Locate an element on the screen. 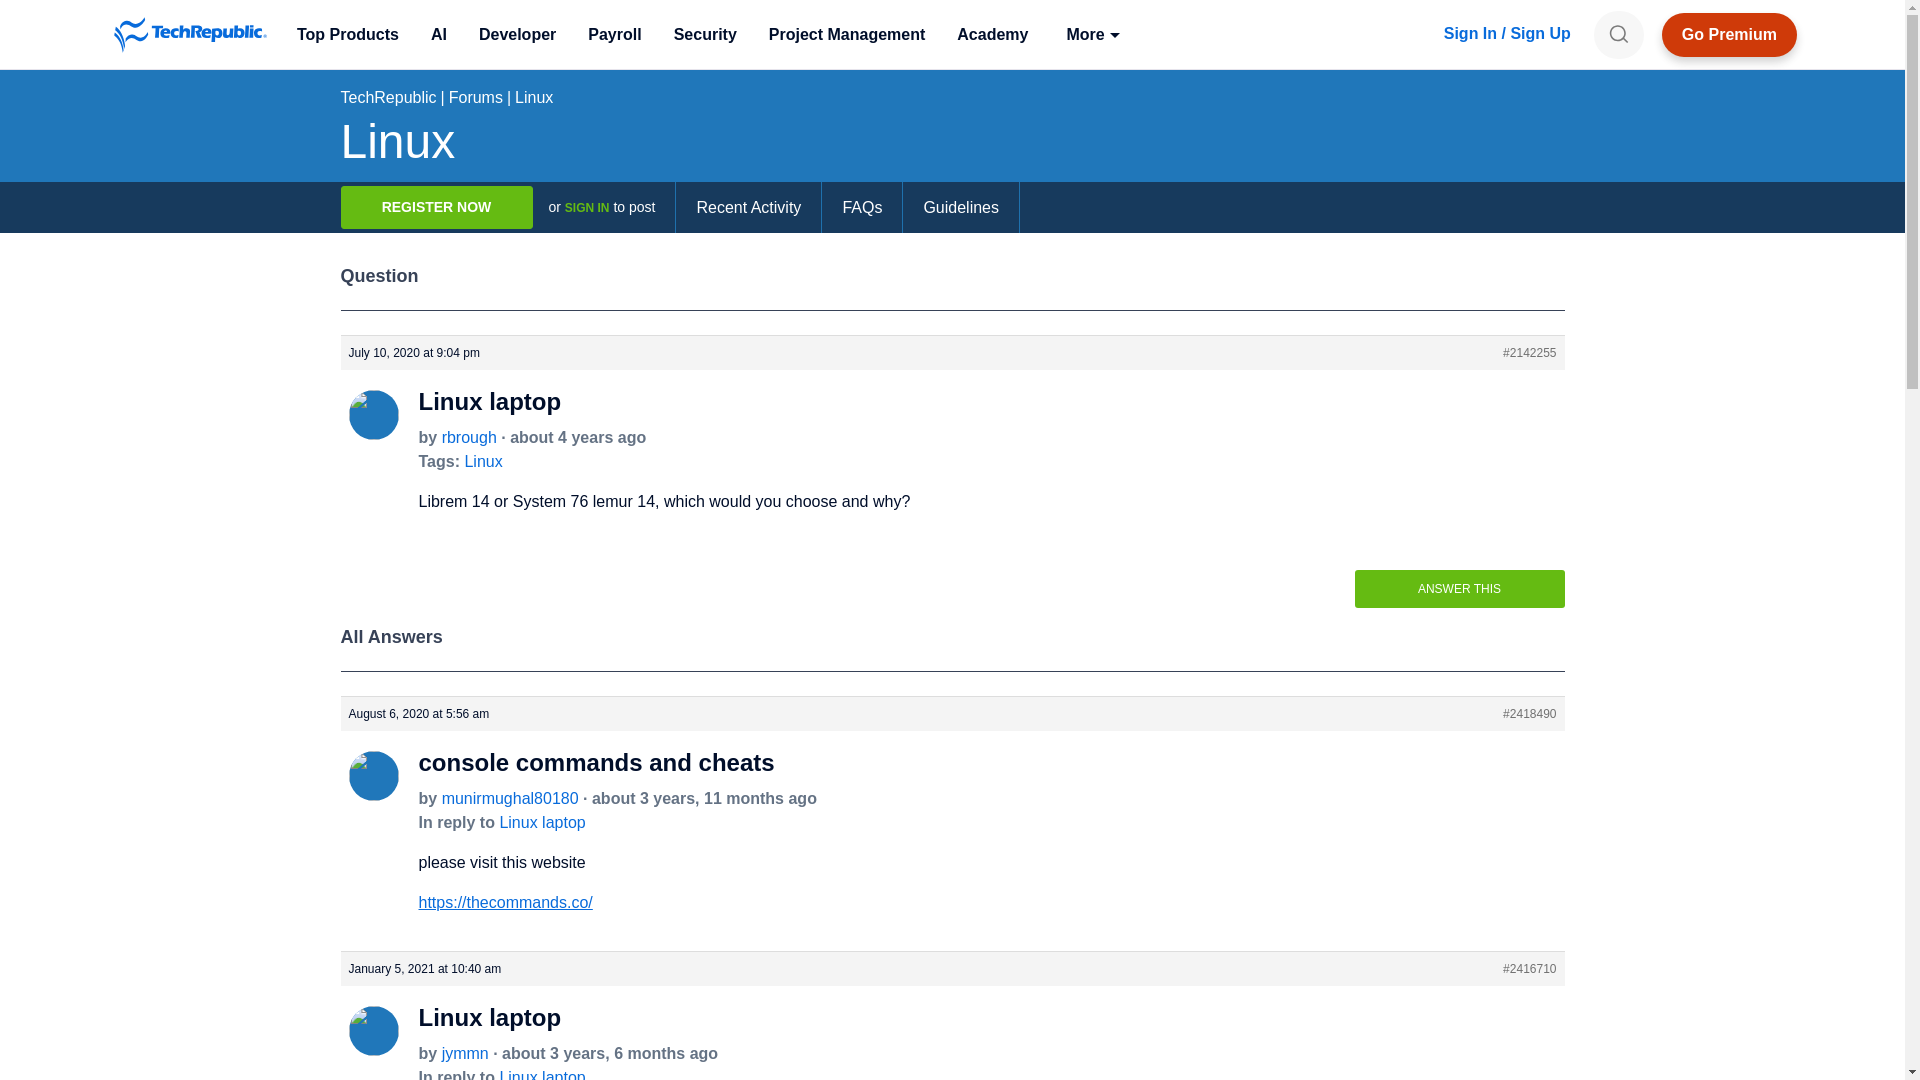 The image size is (1920, 1080). SIGN IN is located at coordinates (587, 207).